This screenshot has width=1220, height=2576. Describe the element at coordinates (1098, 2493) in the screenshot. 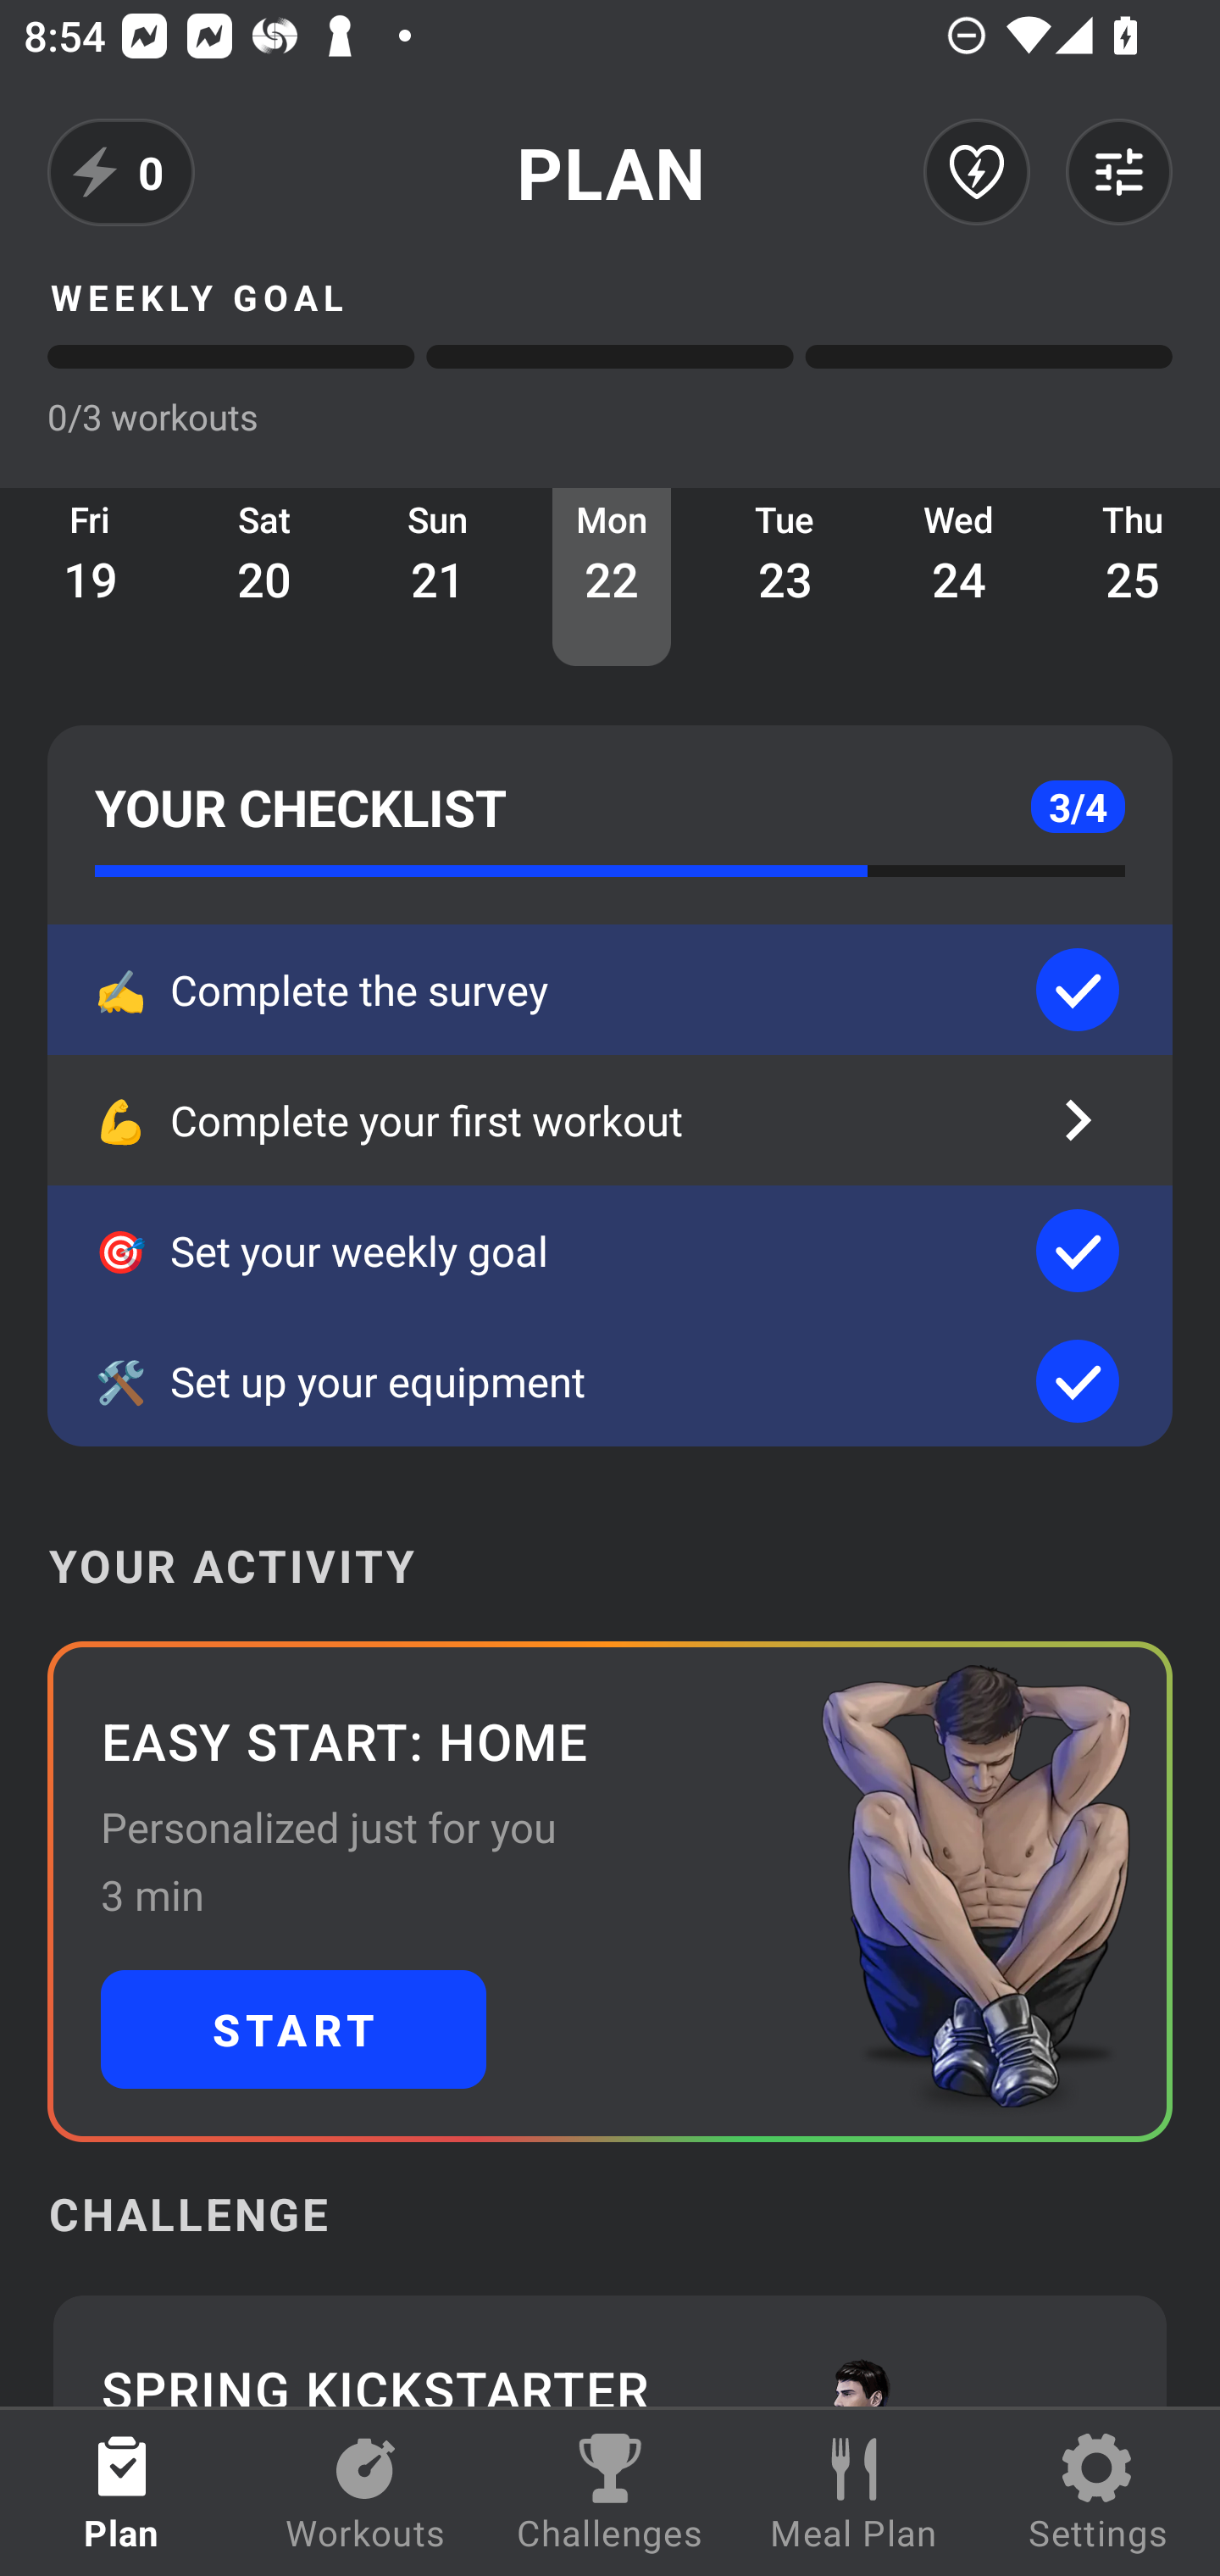

I see ` Settings ` at that location.